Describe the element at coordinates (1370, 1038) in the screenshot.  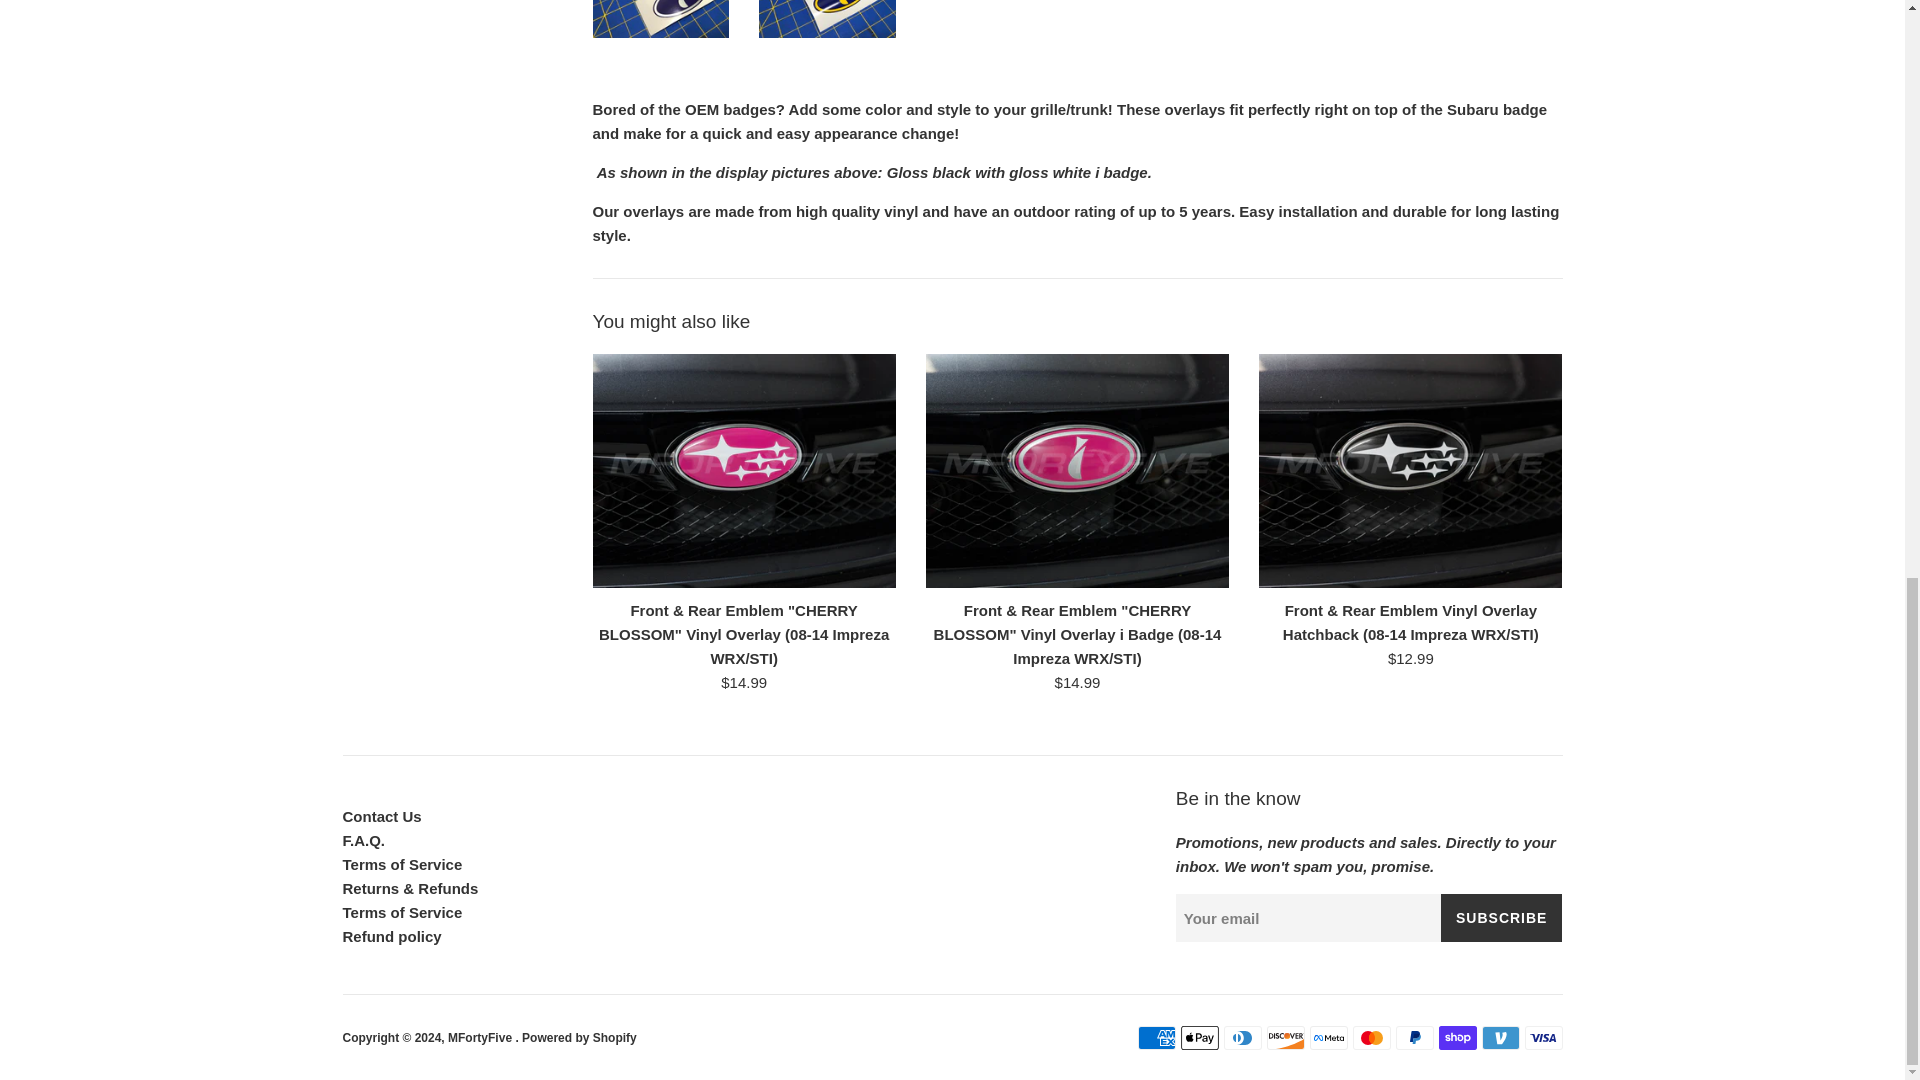
I see `Mastercard` at that location.